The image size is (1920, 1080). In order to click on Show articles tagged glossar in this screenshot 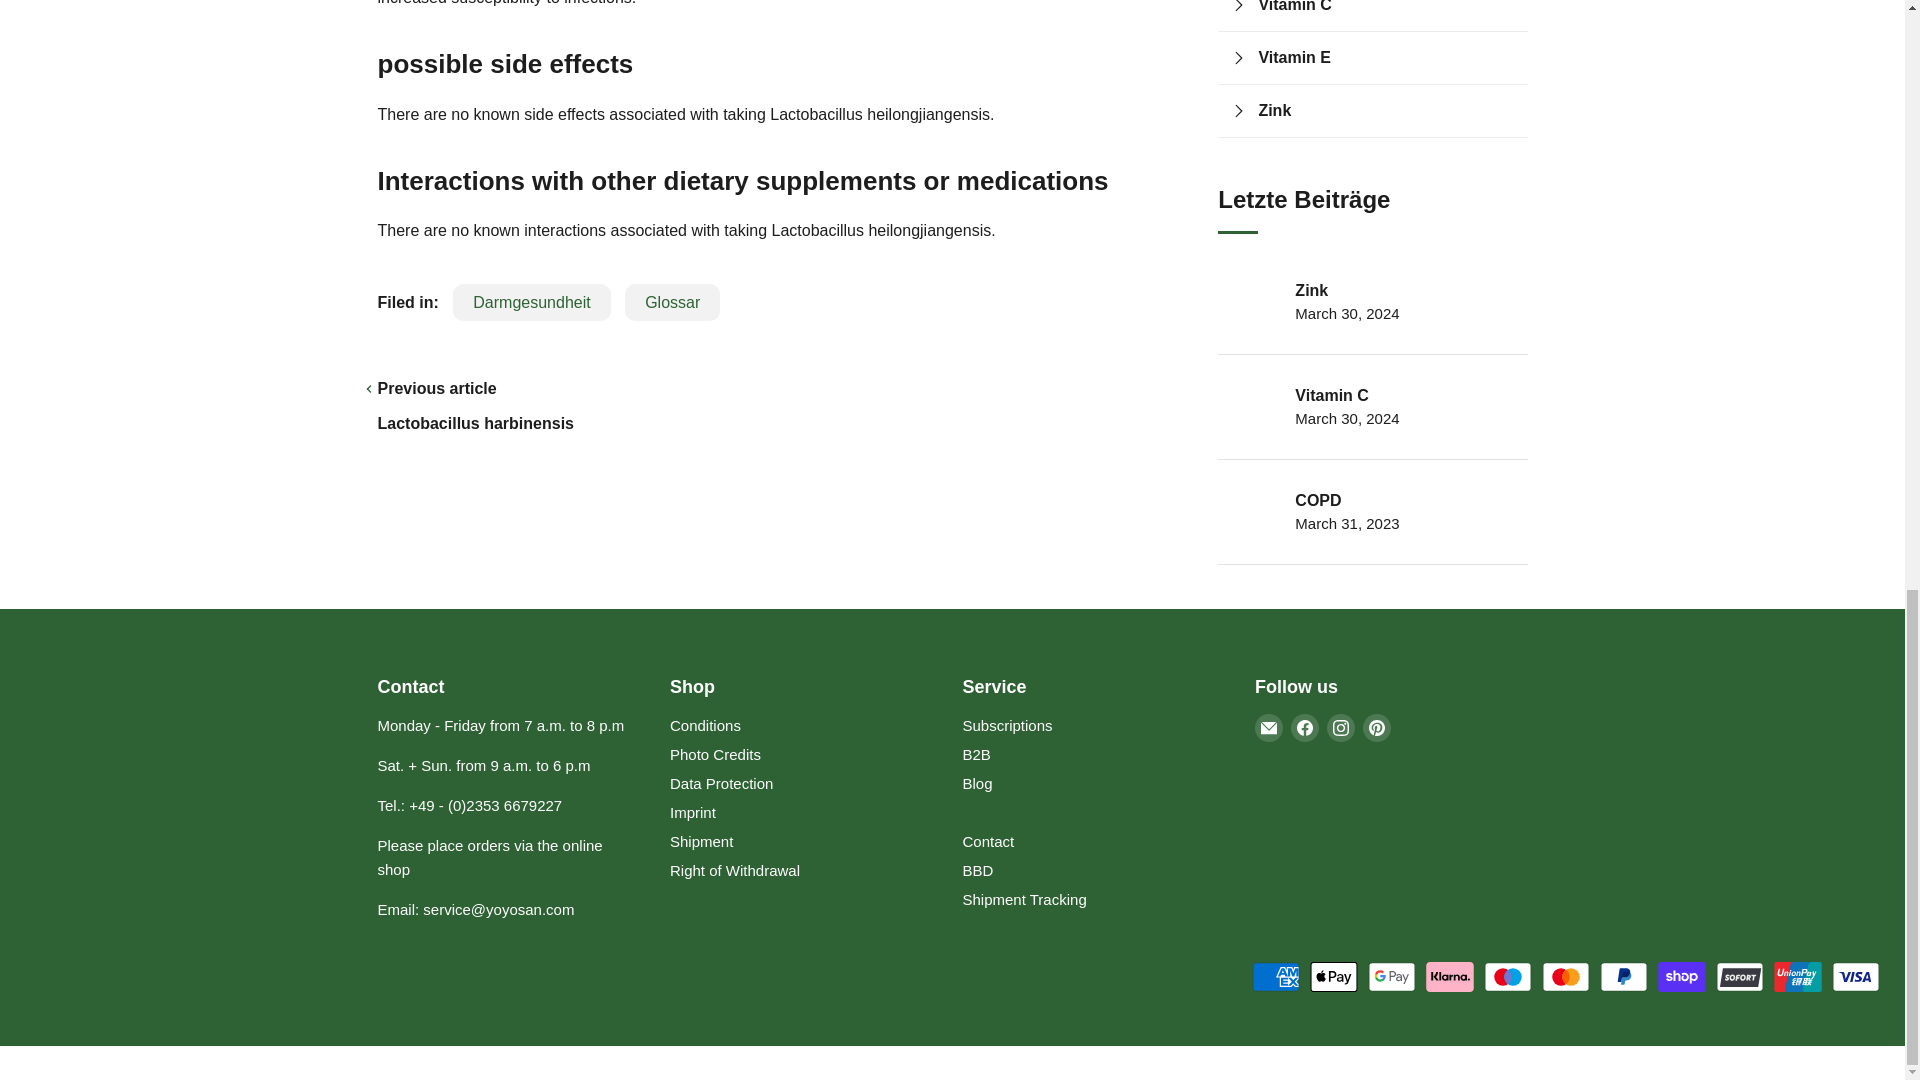, I will do `click(672, 302)`.